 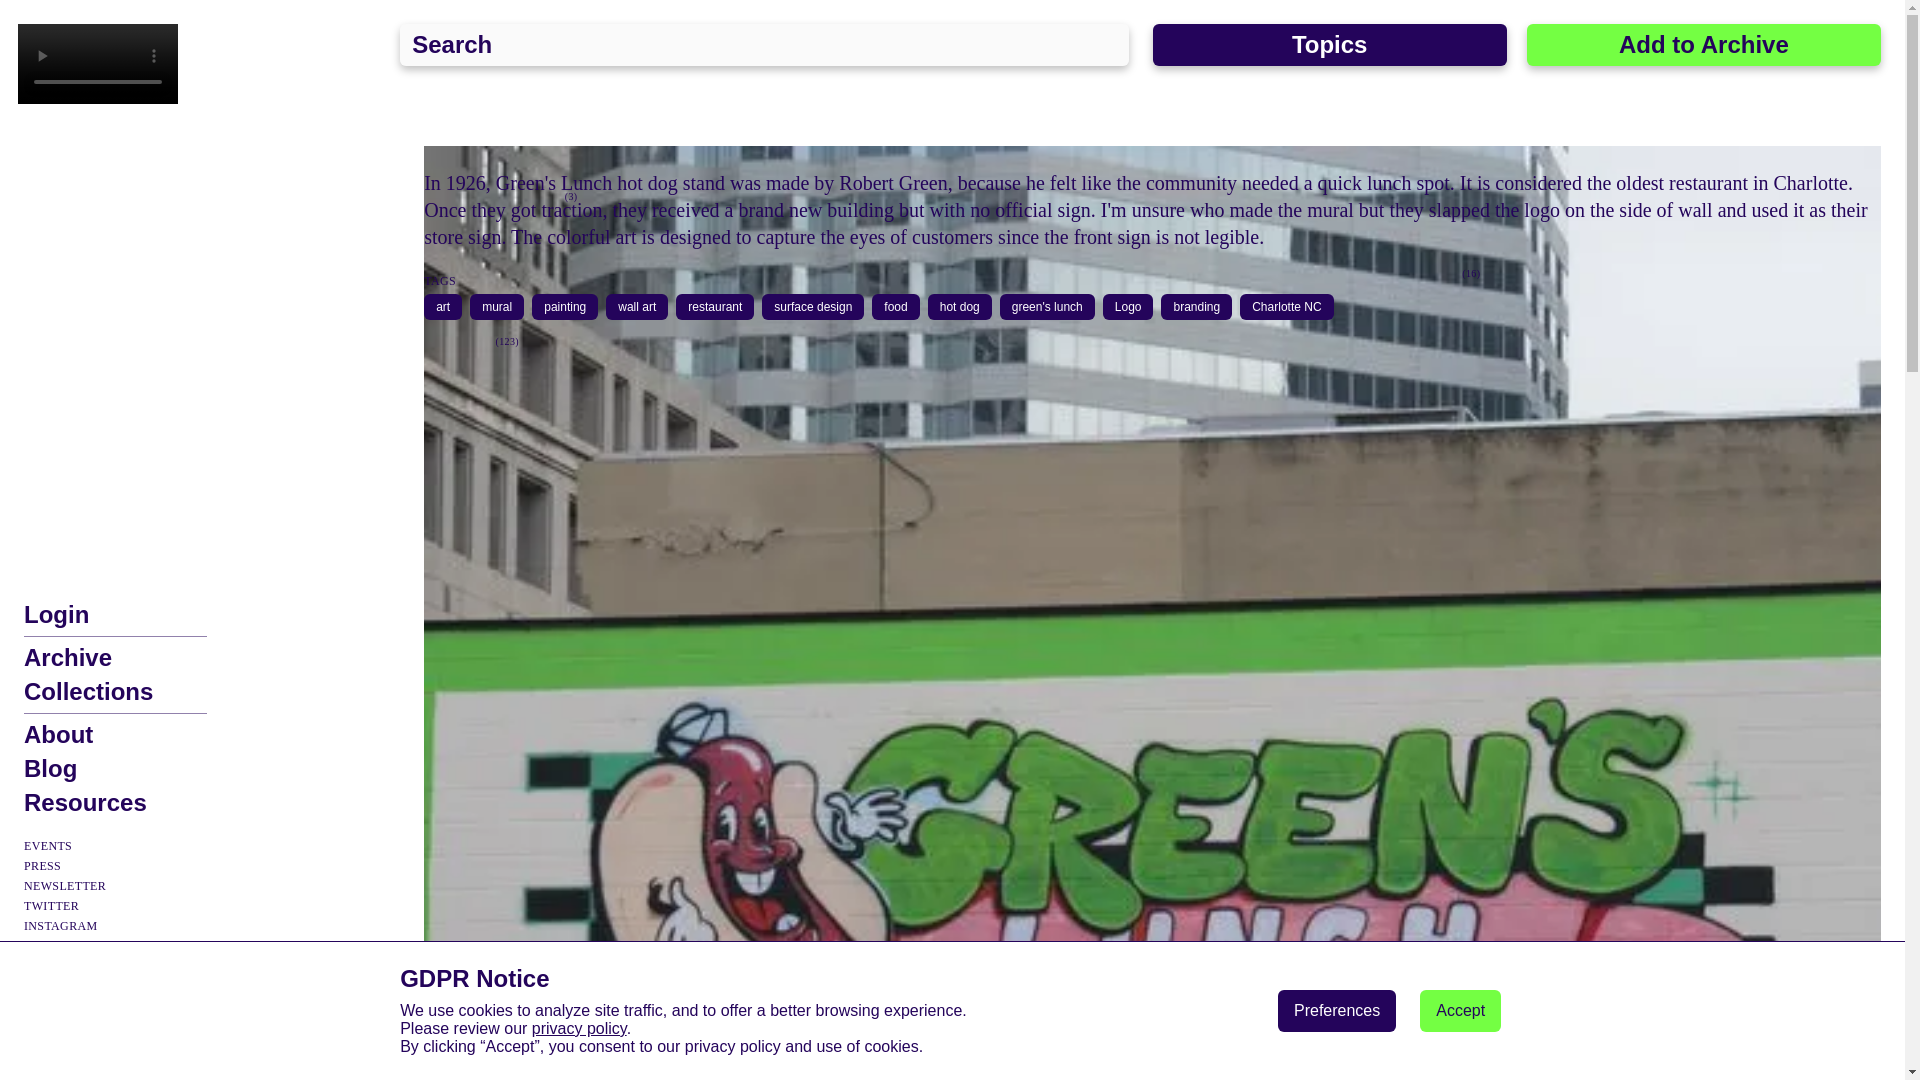 What do you see at coordinates (894, 307) in the screenshot?
I see `food` at bounding box center [894, 307].